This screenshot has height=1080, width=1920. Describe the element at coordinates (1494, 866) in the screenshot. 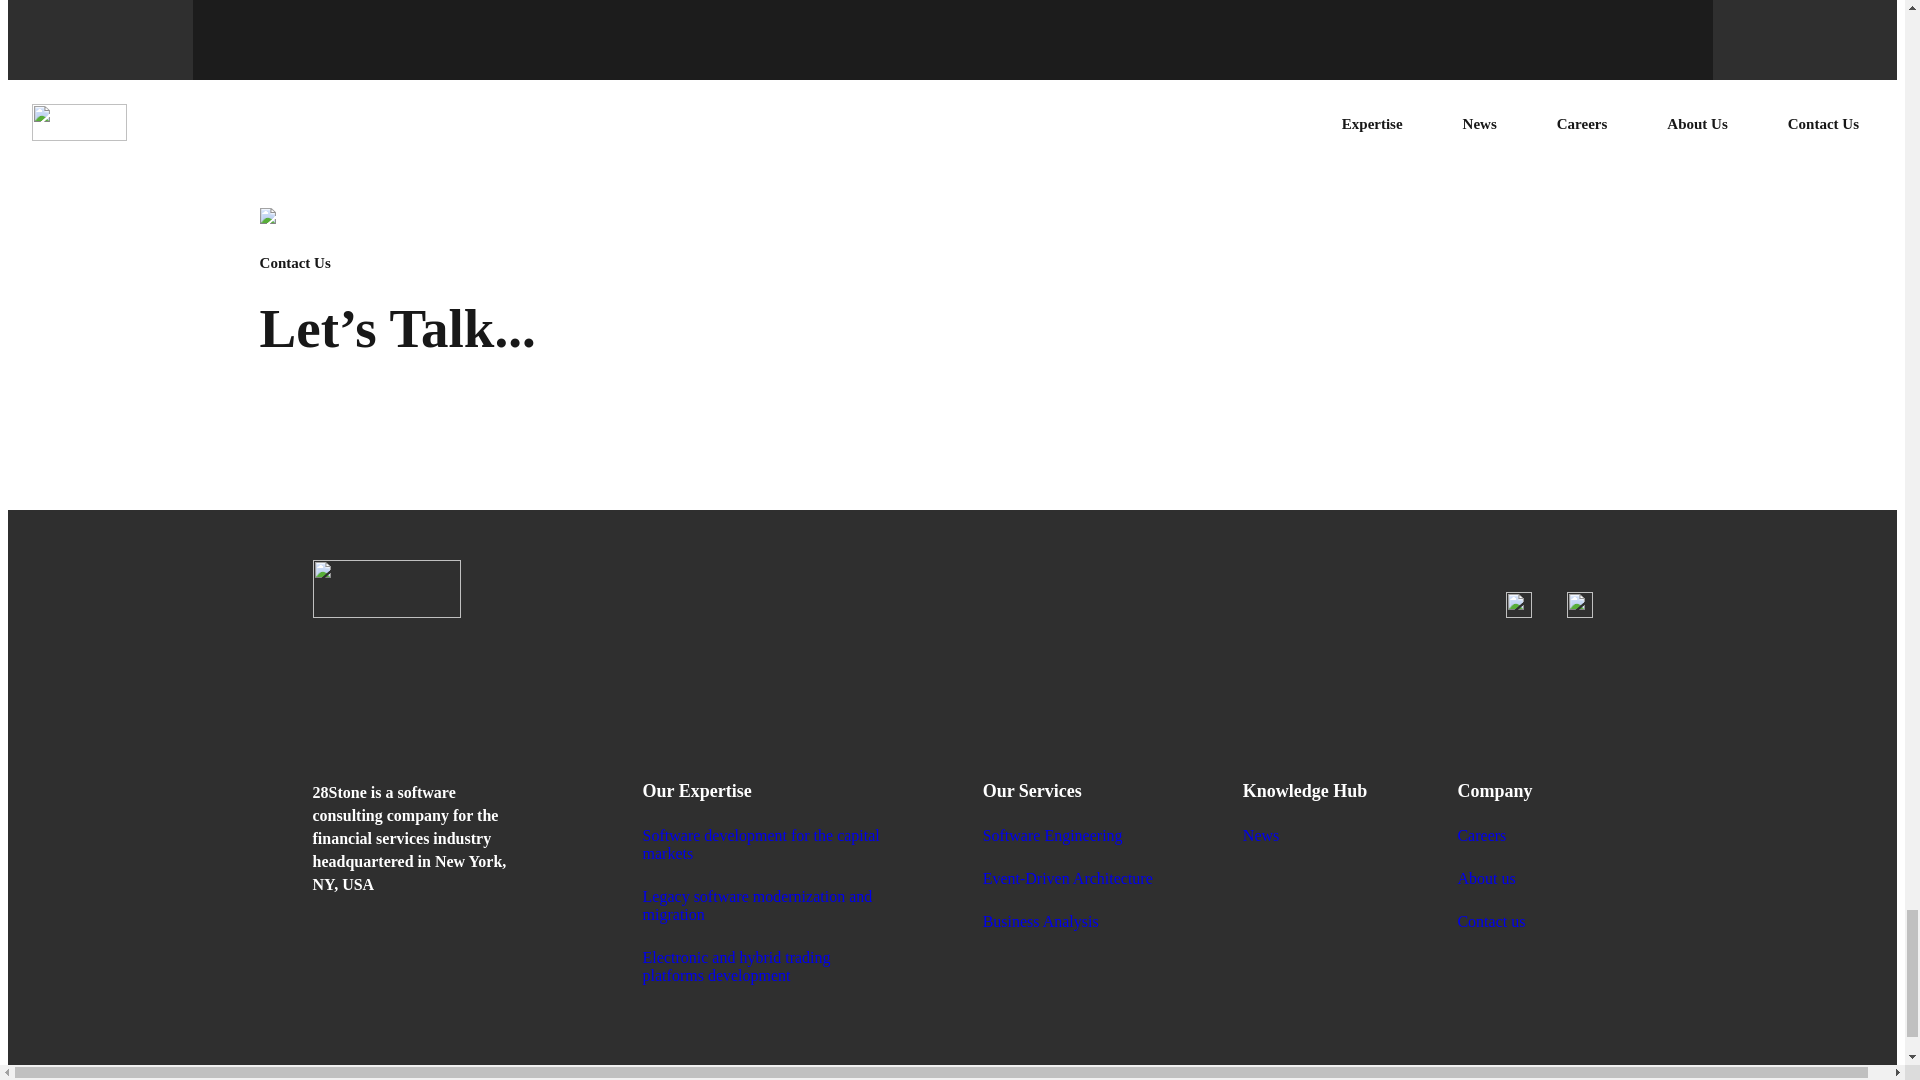

I see `About us` at that location.